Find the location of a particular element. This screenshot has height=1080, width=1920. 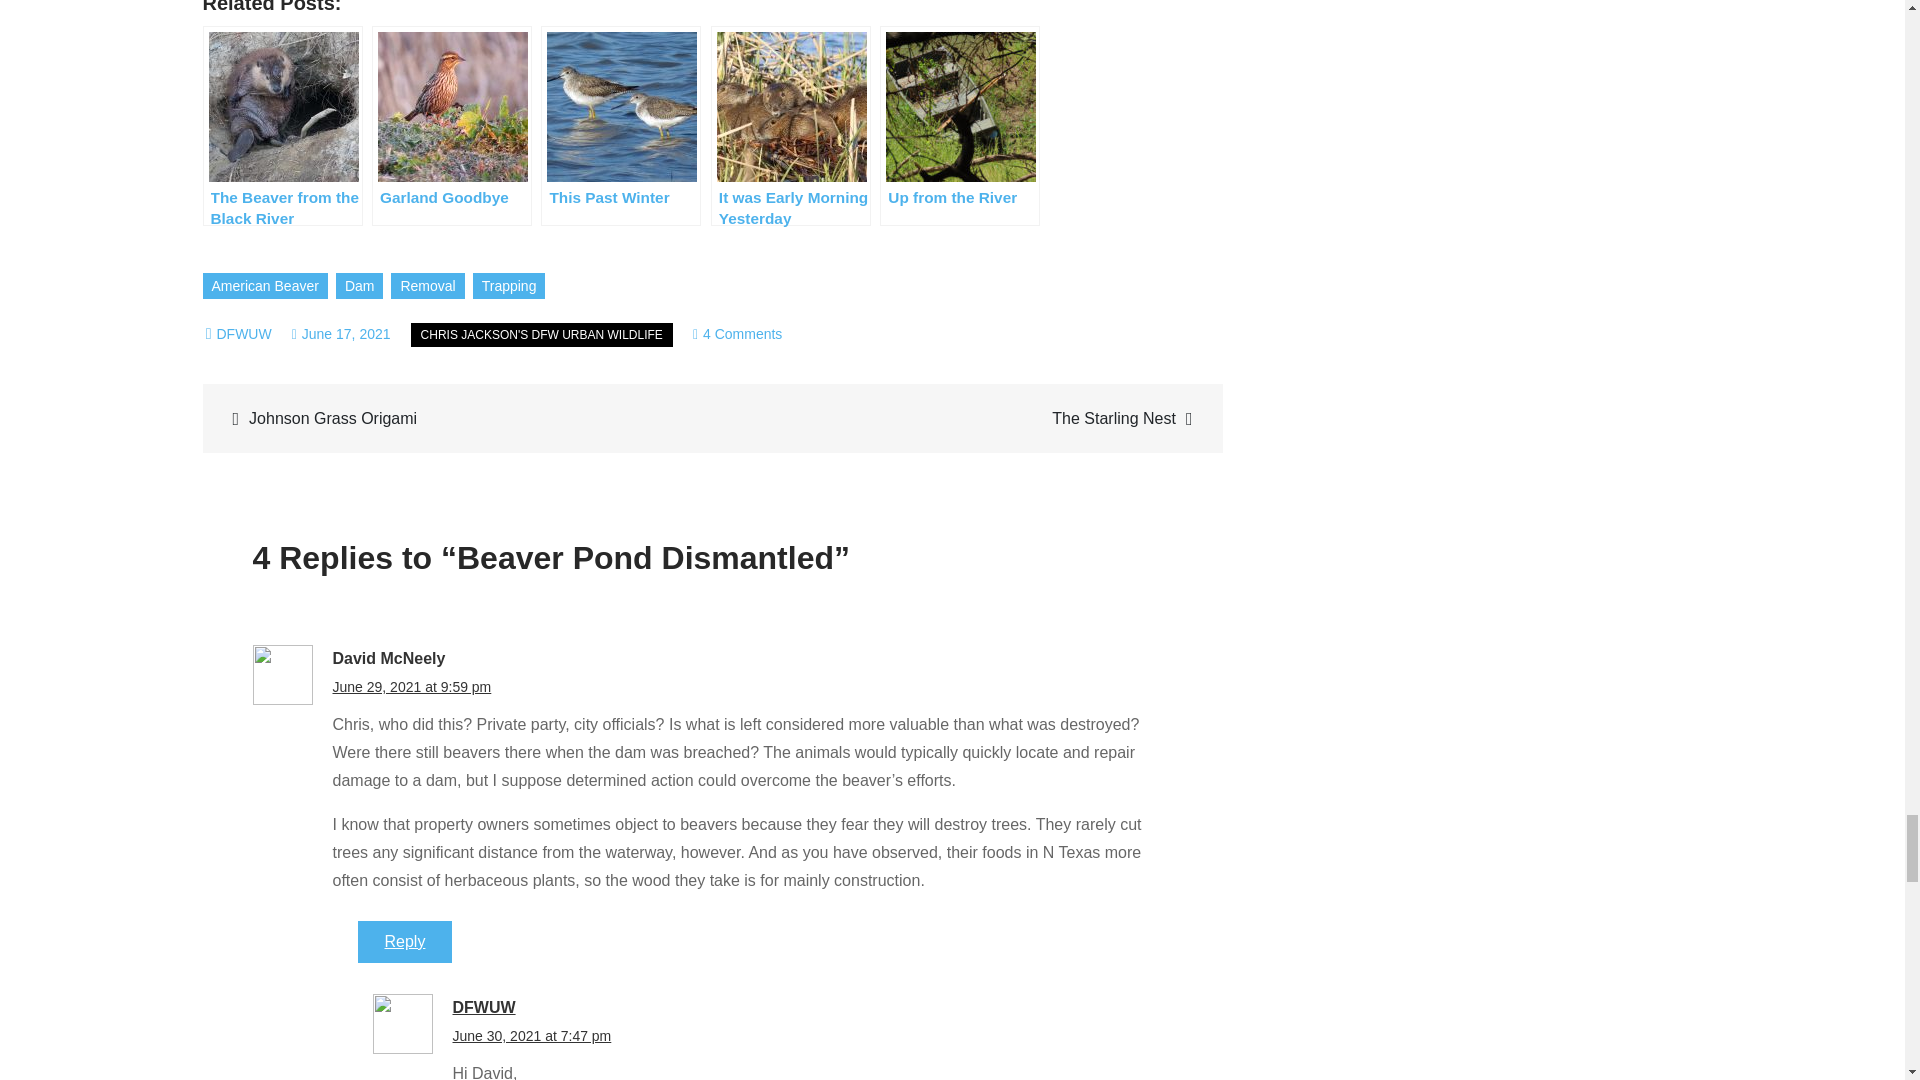

Johnson Grass Origami is located at coordinates (530, 1036).